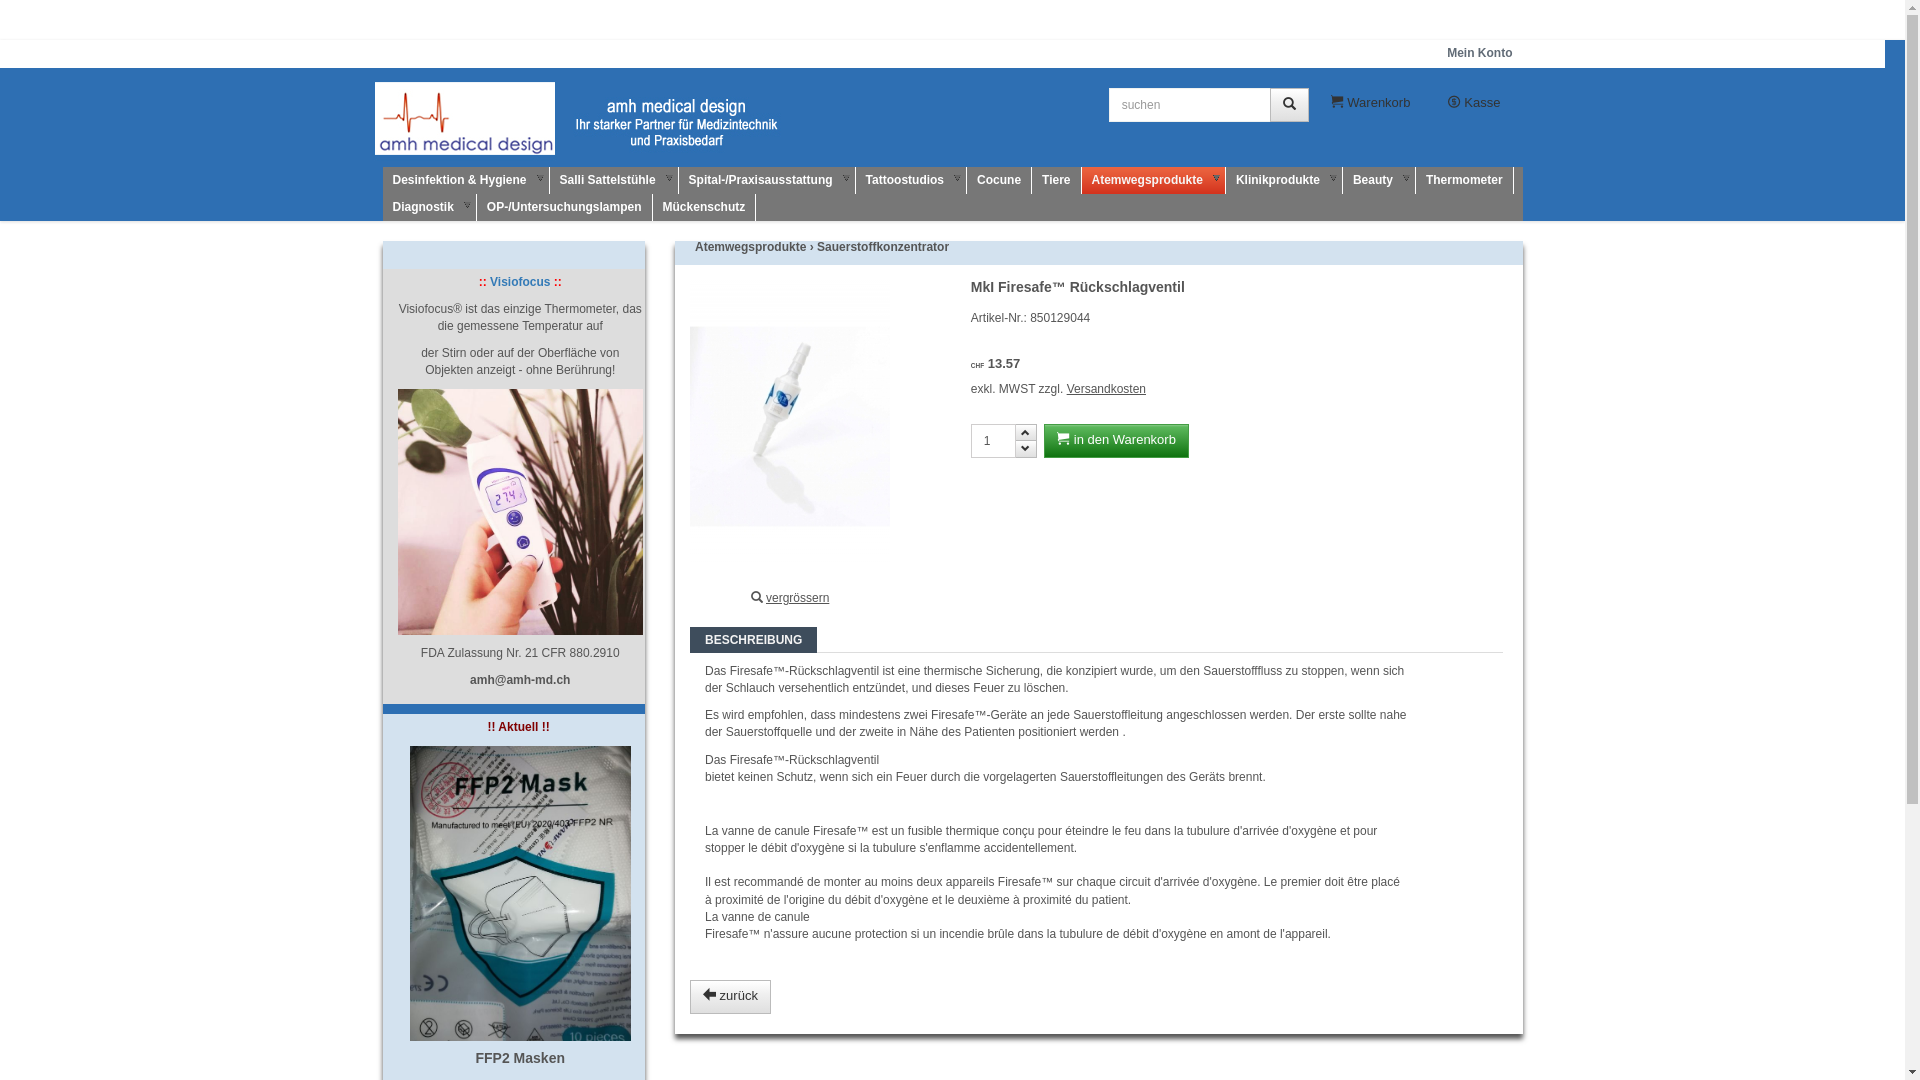  Describe the element at coordinates (912, 180) in the screenshot. I see `Tattoostudios` at that location.